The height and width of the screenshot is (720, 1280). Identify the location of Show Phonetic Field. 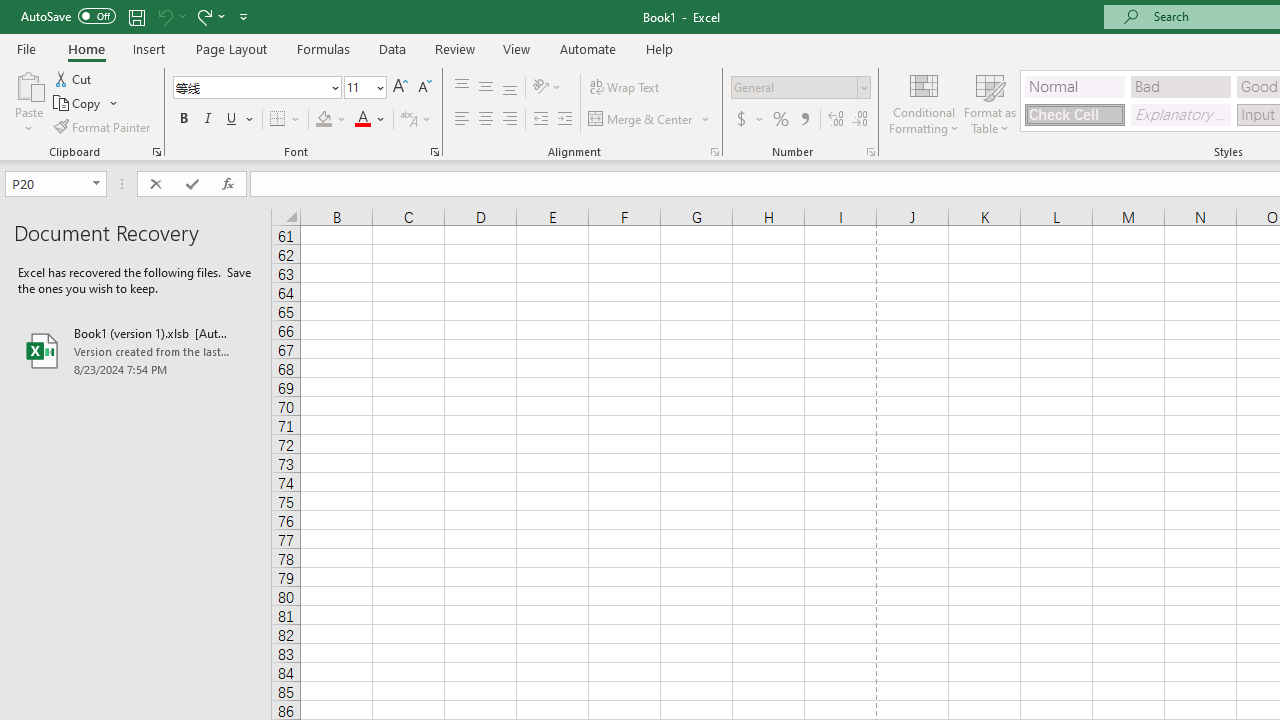
(408, 120).